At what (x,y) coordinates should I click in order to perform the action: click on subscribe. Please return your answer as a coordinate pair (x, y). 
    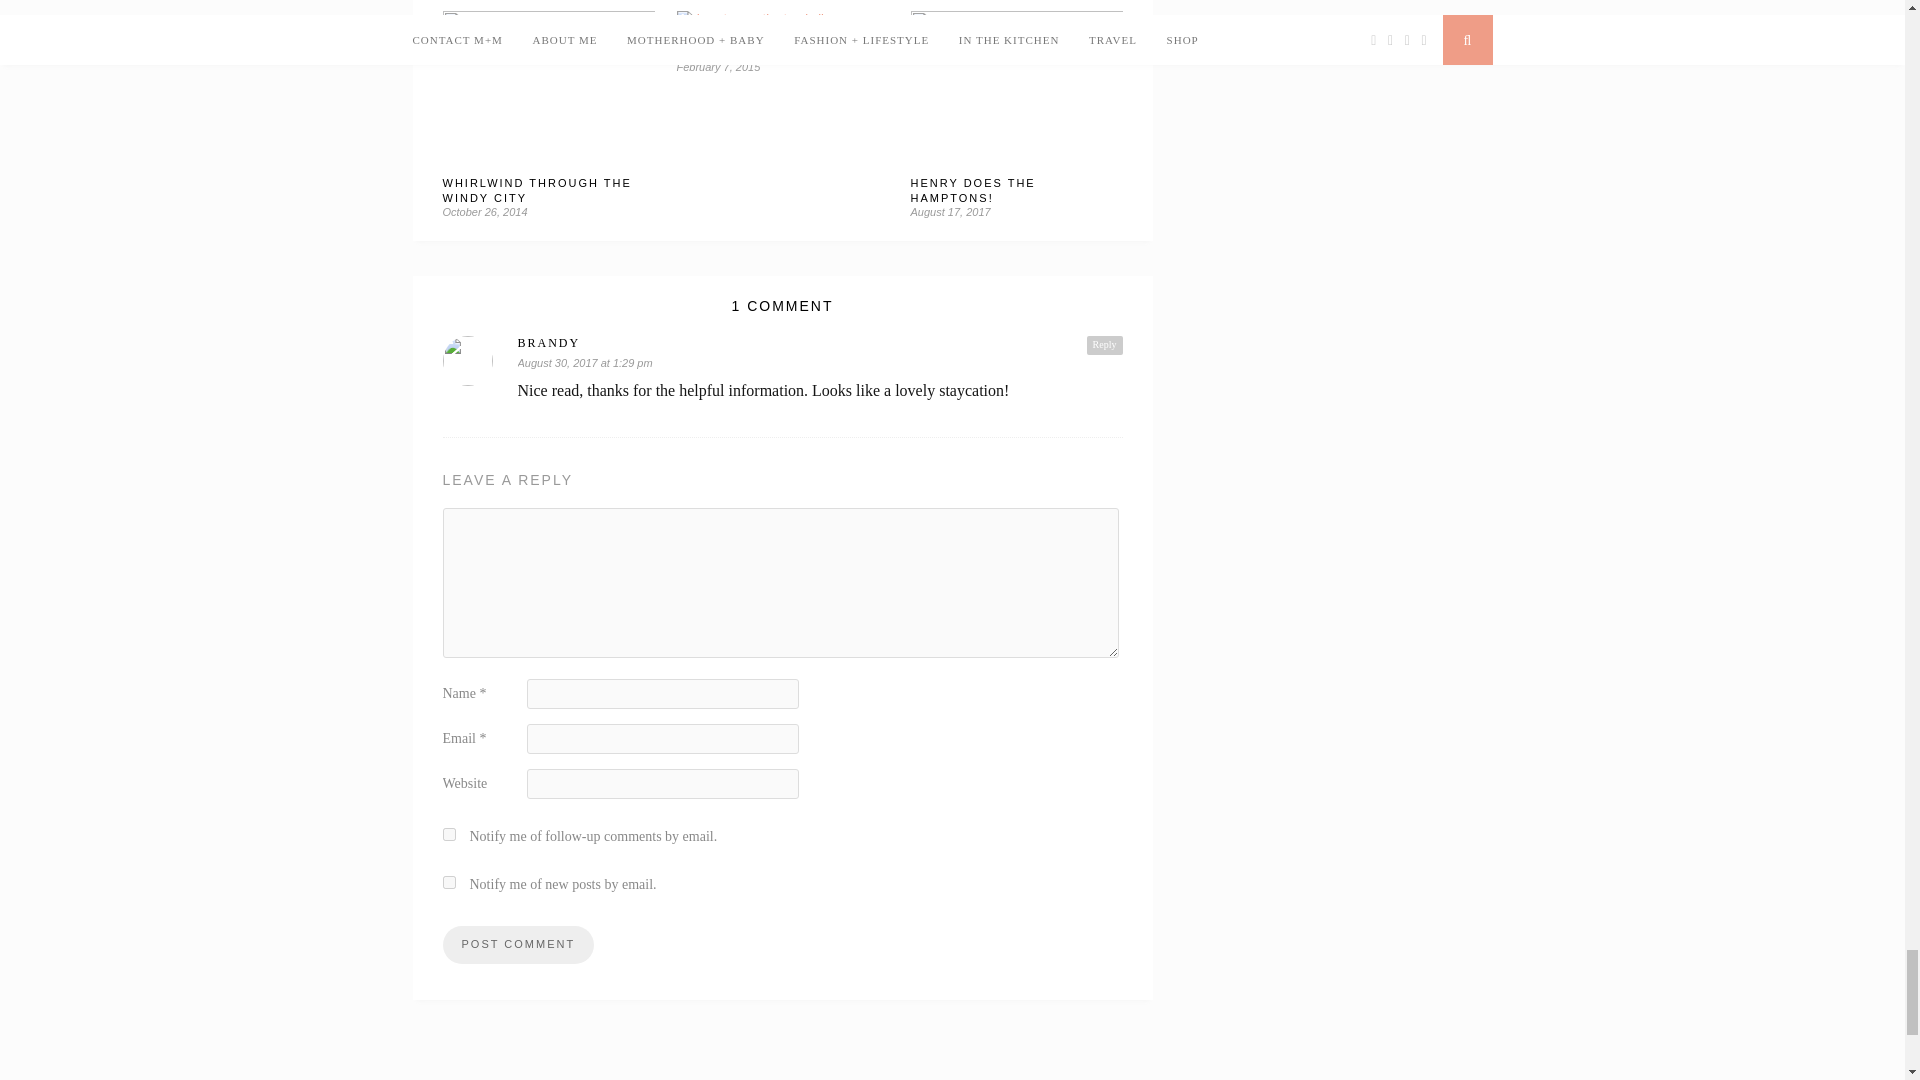
    Looking at the image, I should click on (448, 882).